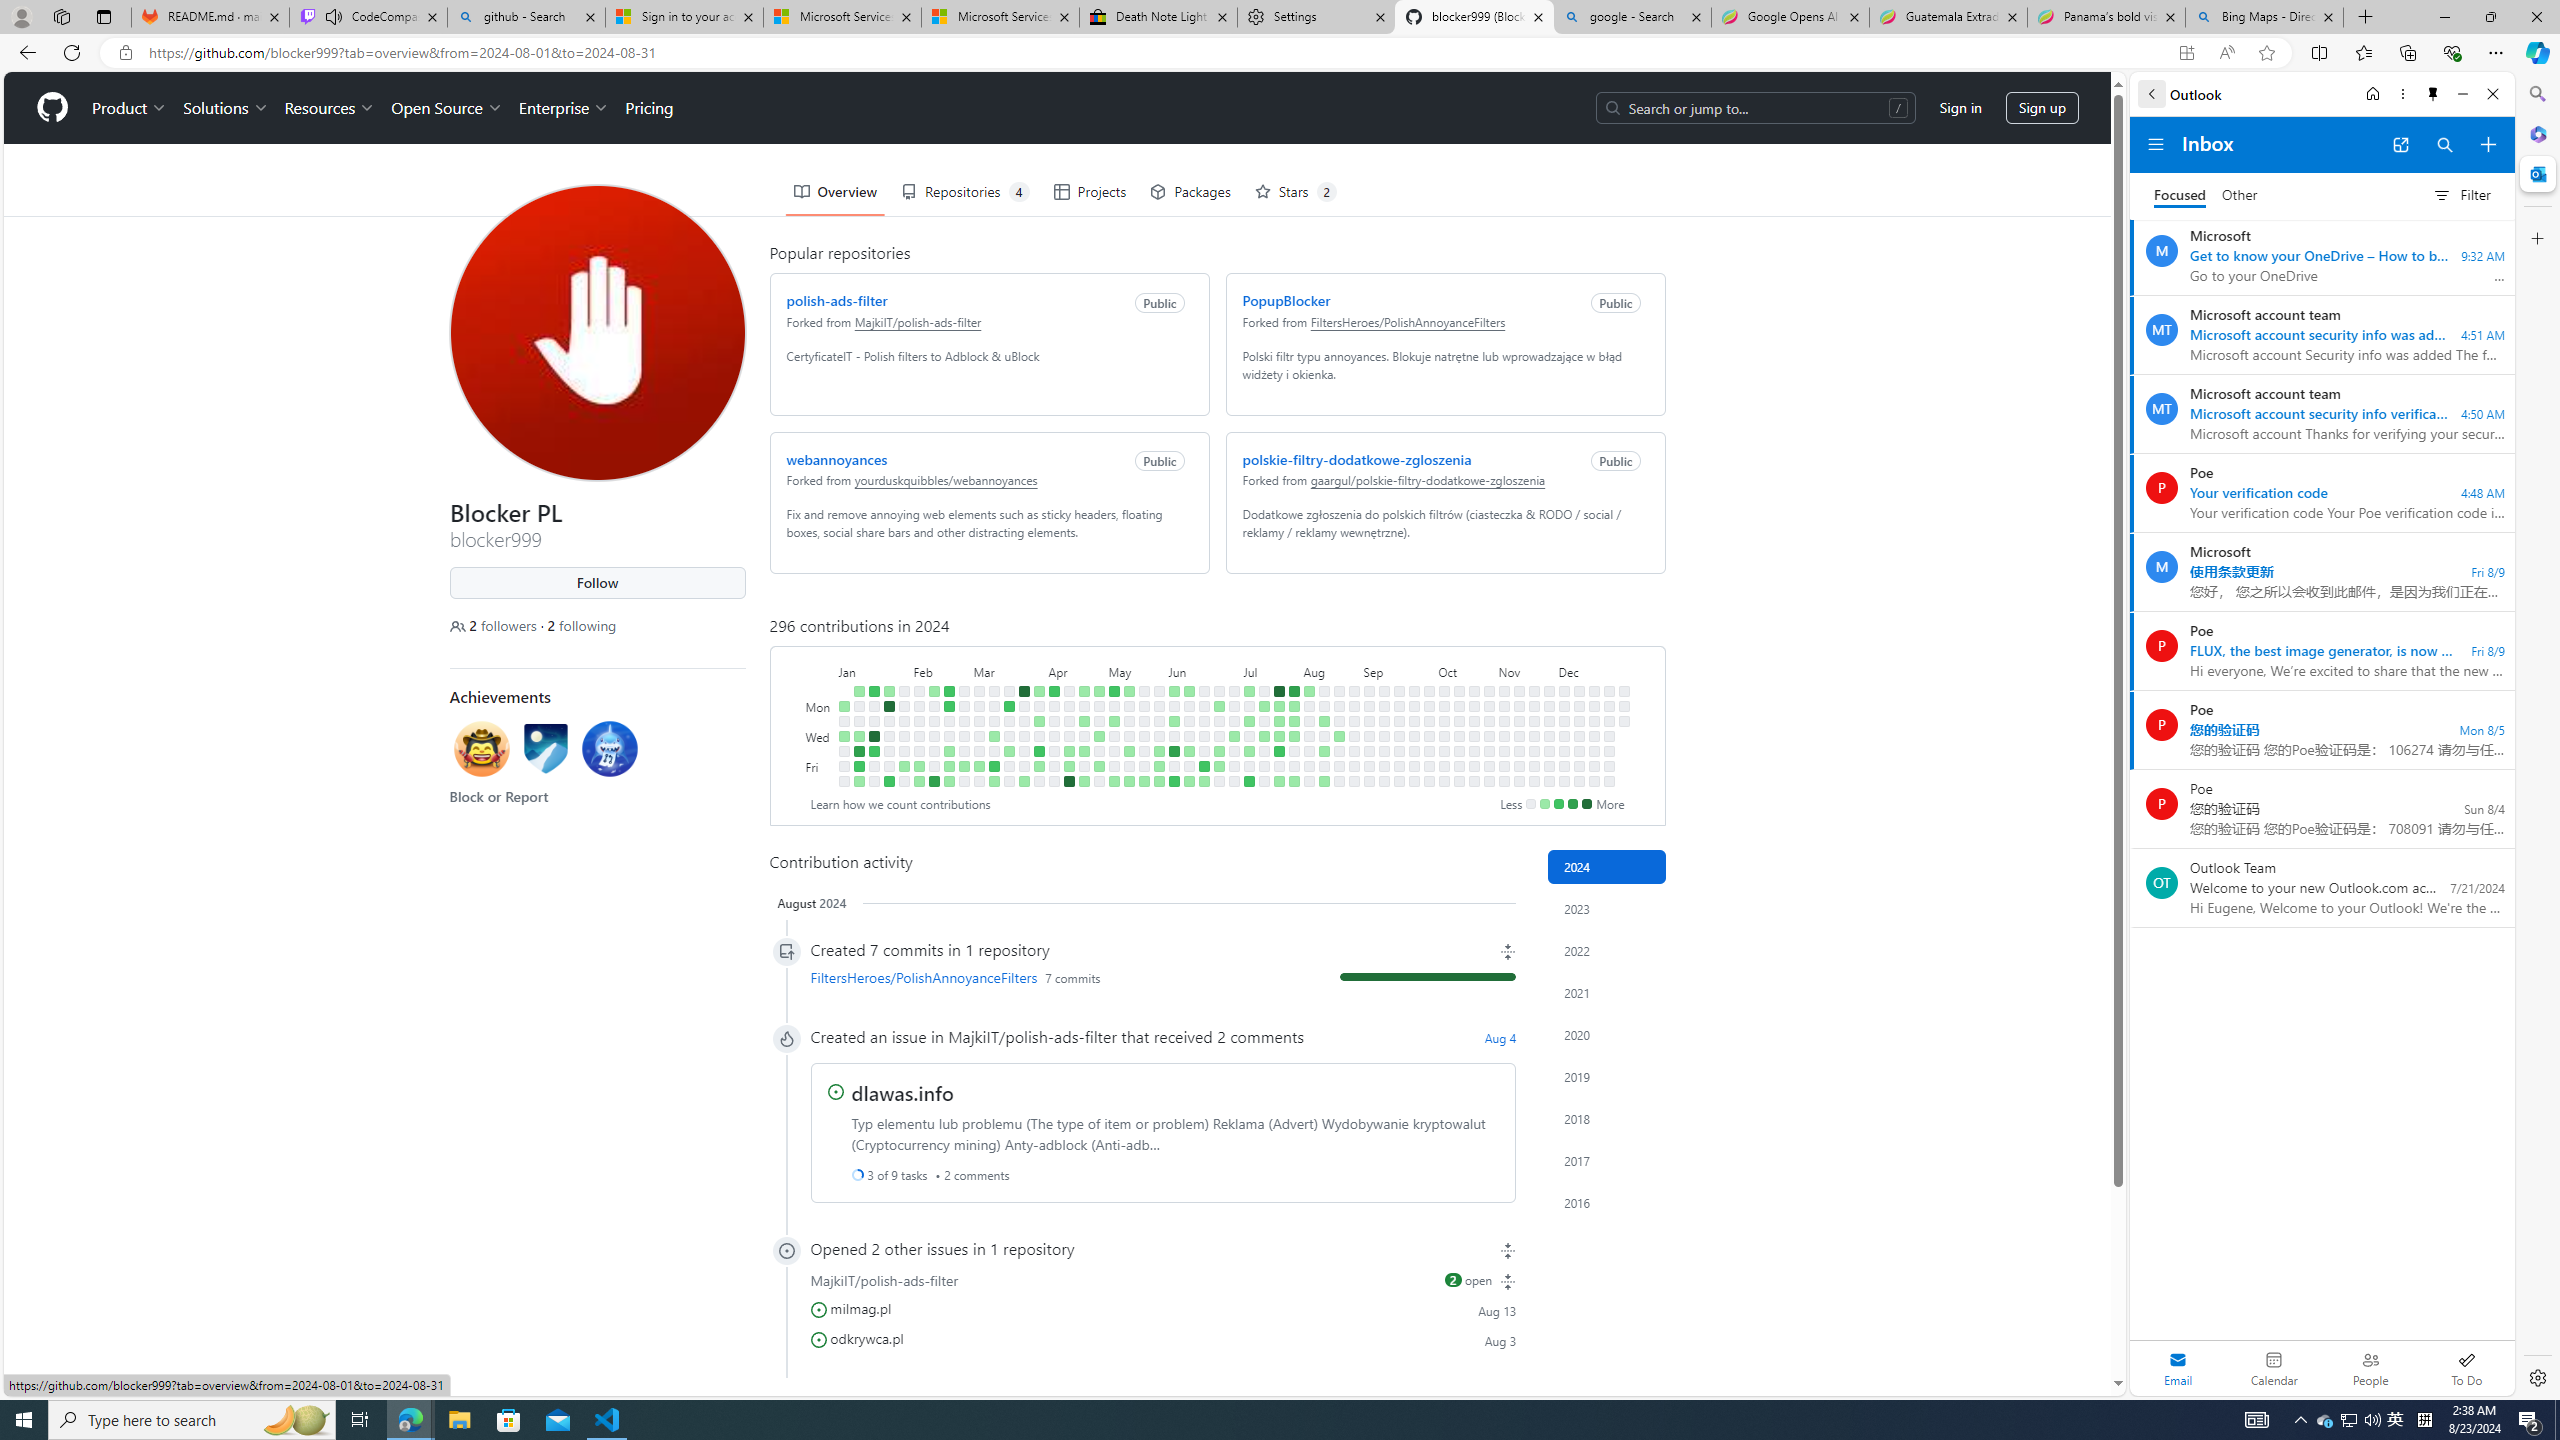 Image resolution: width=2560 pixels, height=1440 pixels. I want to click on polskie-filtry-dodatkowe-zgloszenia, so click(1356, 459).